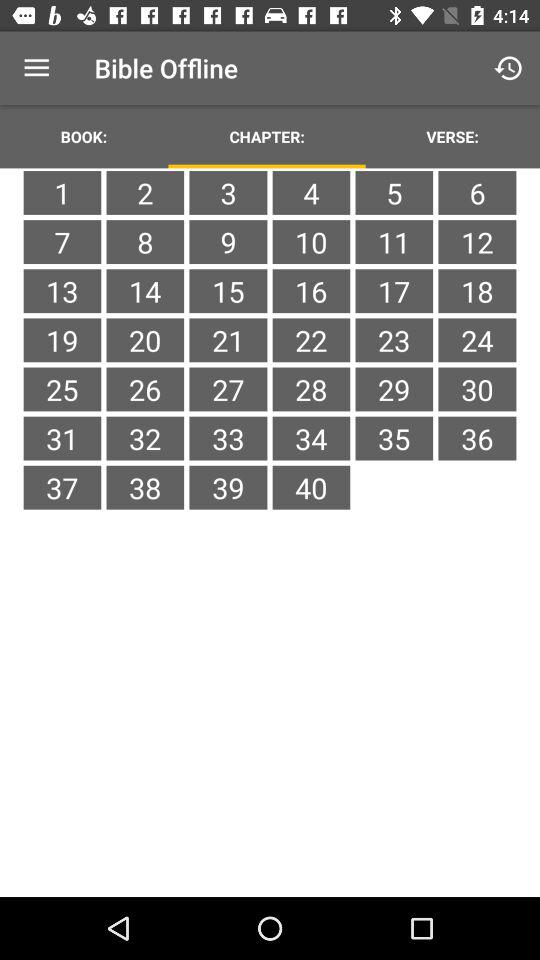  What do you see at coordinates (311, 438) in the screenshot?
I see `click item above 39` at bounding box center [311, 438].